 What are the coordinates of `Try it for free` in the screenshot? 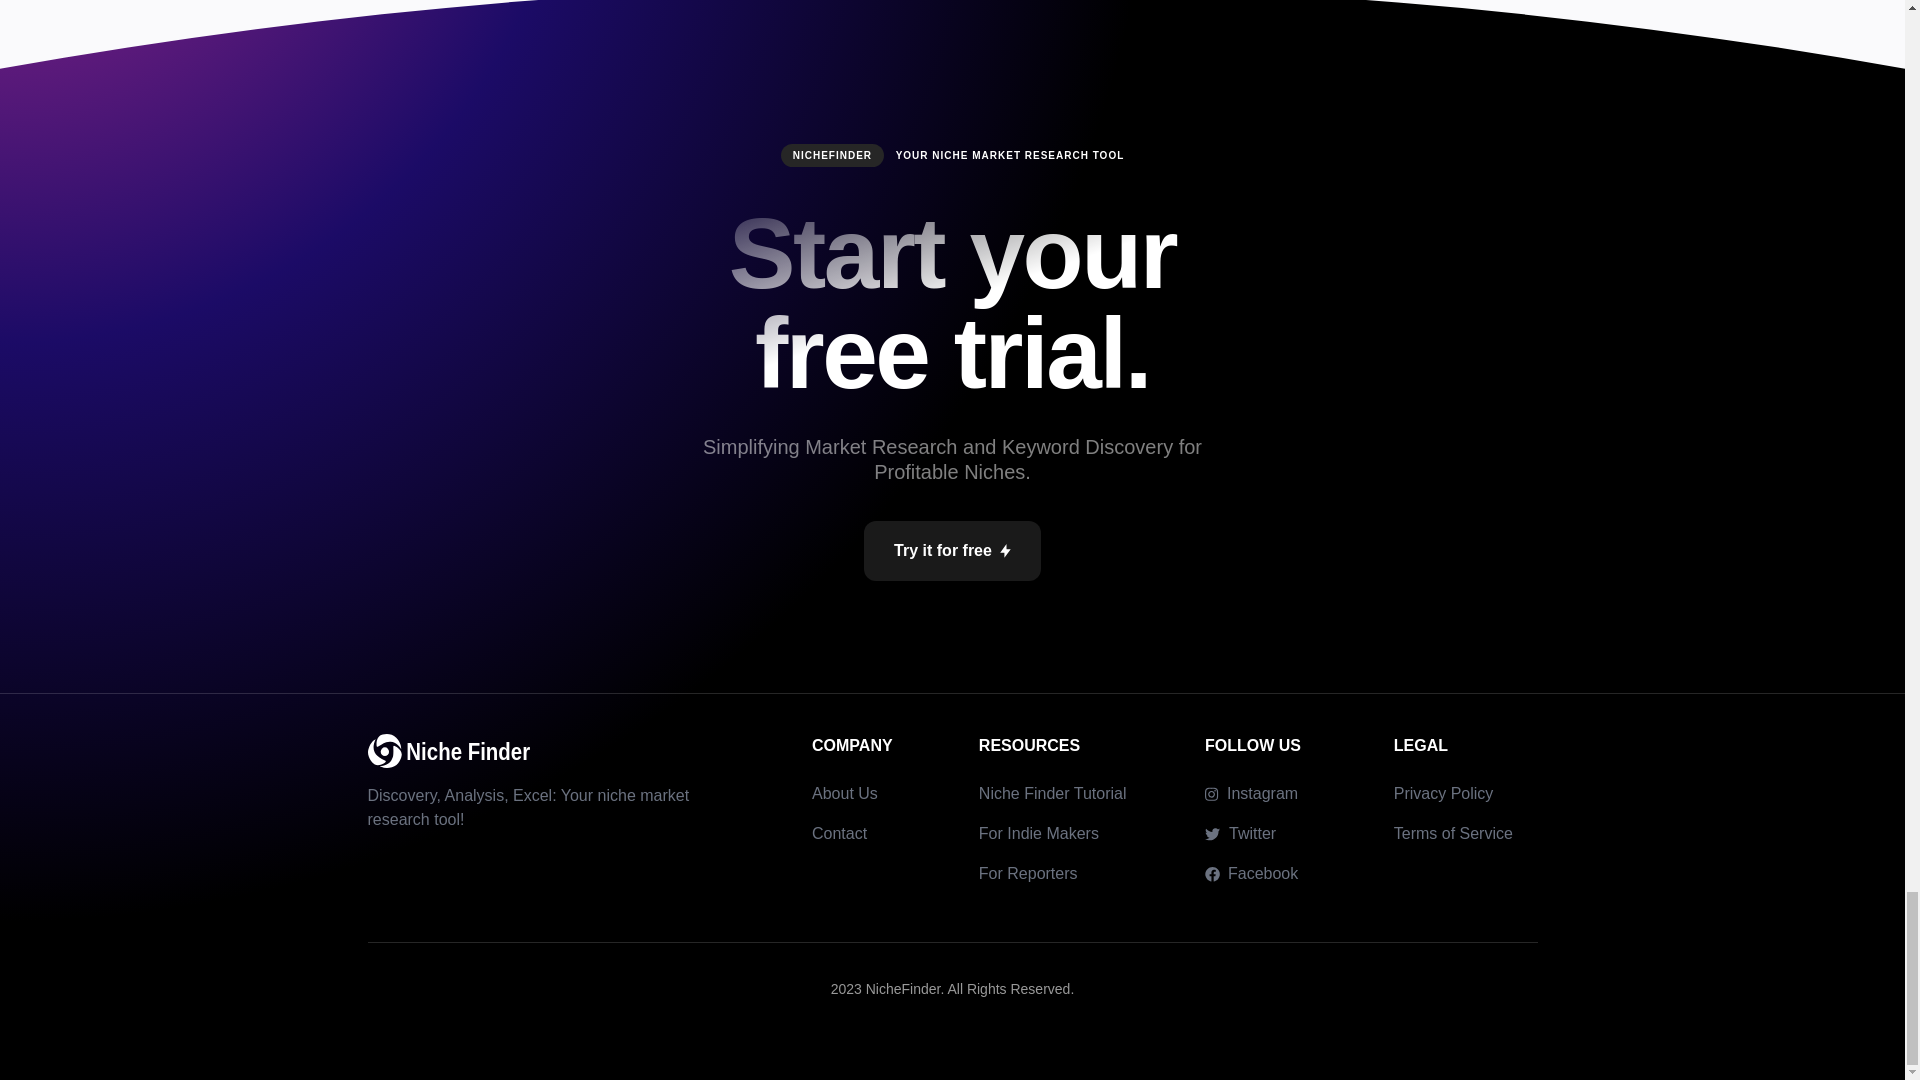 It's located at (952, 550).